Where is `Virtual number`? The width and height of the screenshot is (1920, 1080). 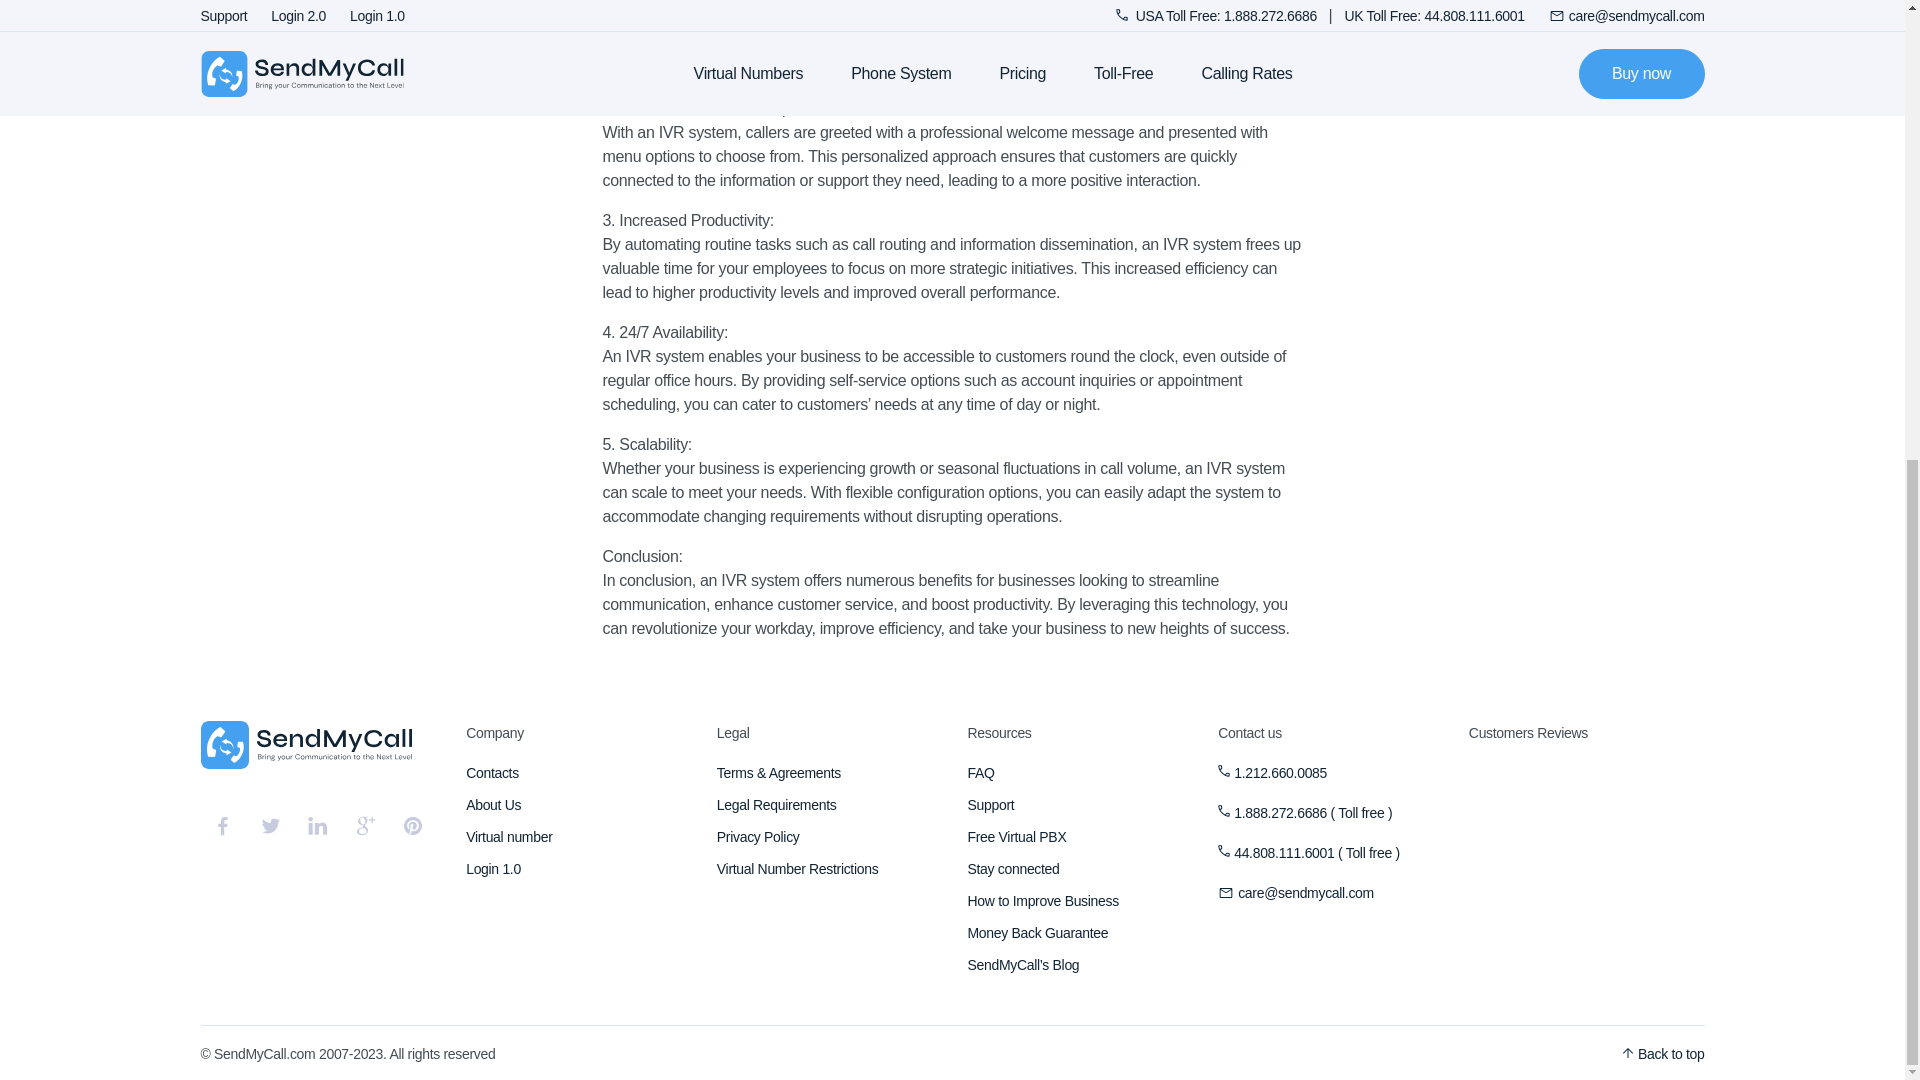
Virtual number is located at coordinates (576, 836).